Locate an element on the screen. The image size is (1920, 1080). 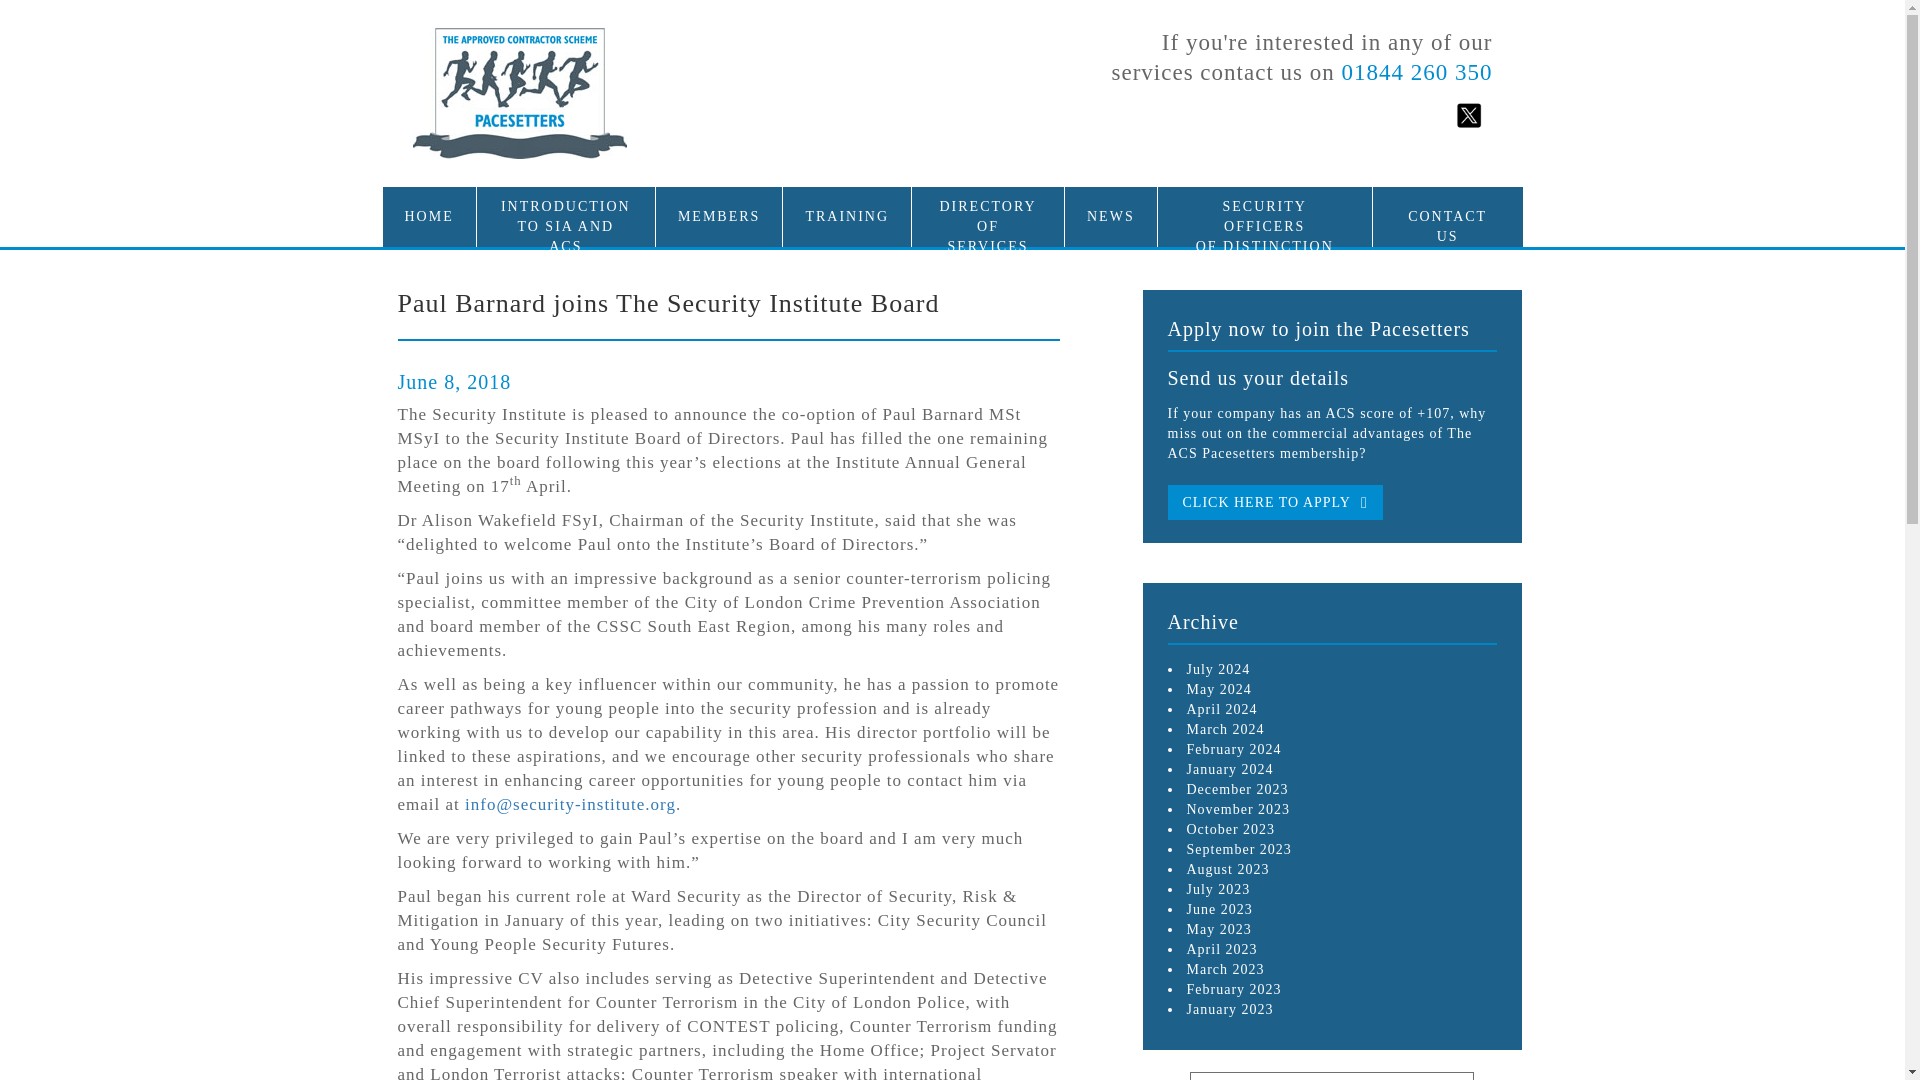
March 2024 is located at coordinates (1222, 948).